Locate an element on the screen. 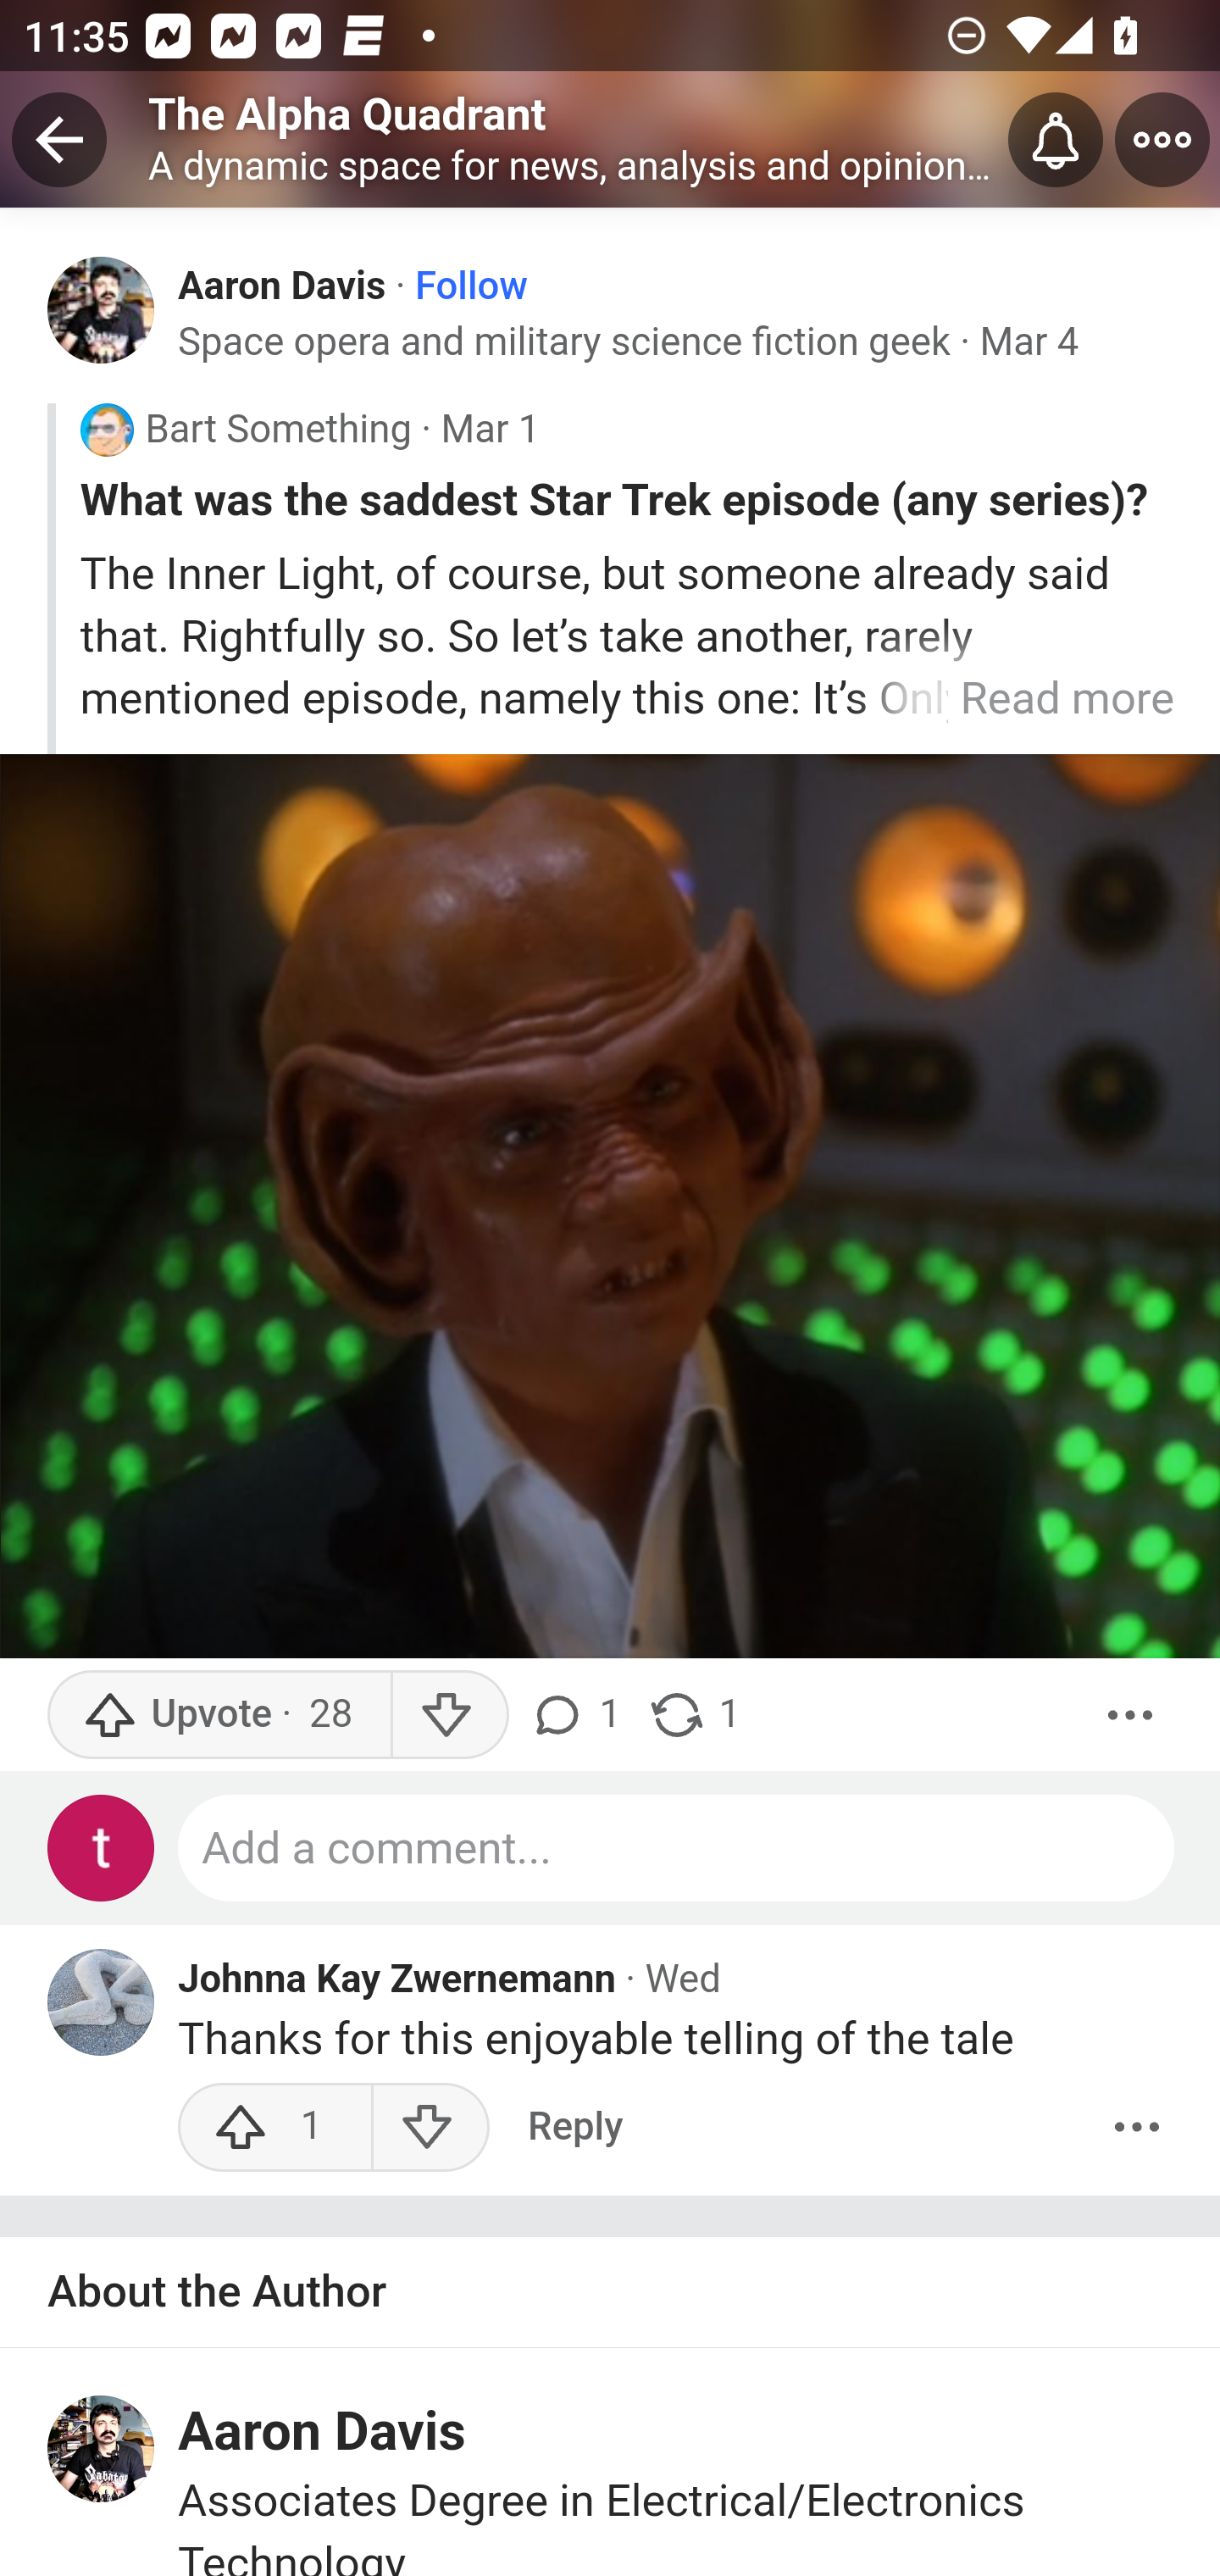 The image size is (1220, 2576). More is located at coordinates (1131, 1715).